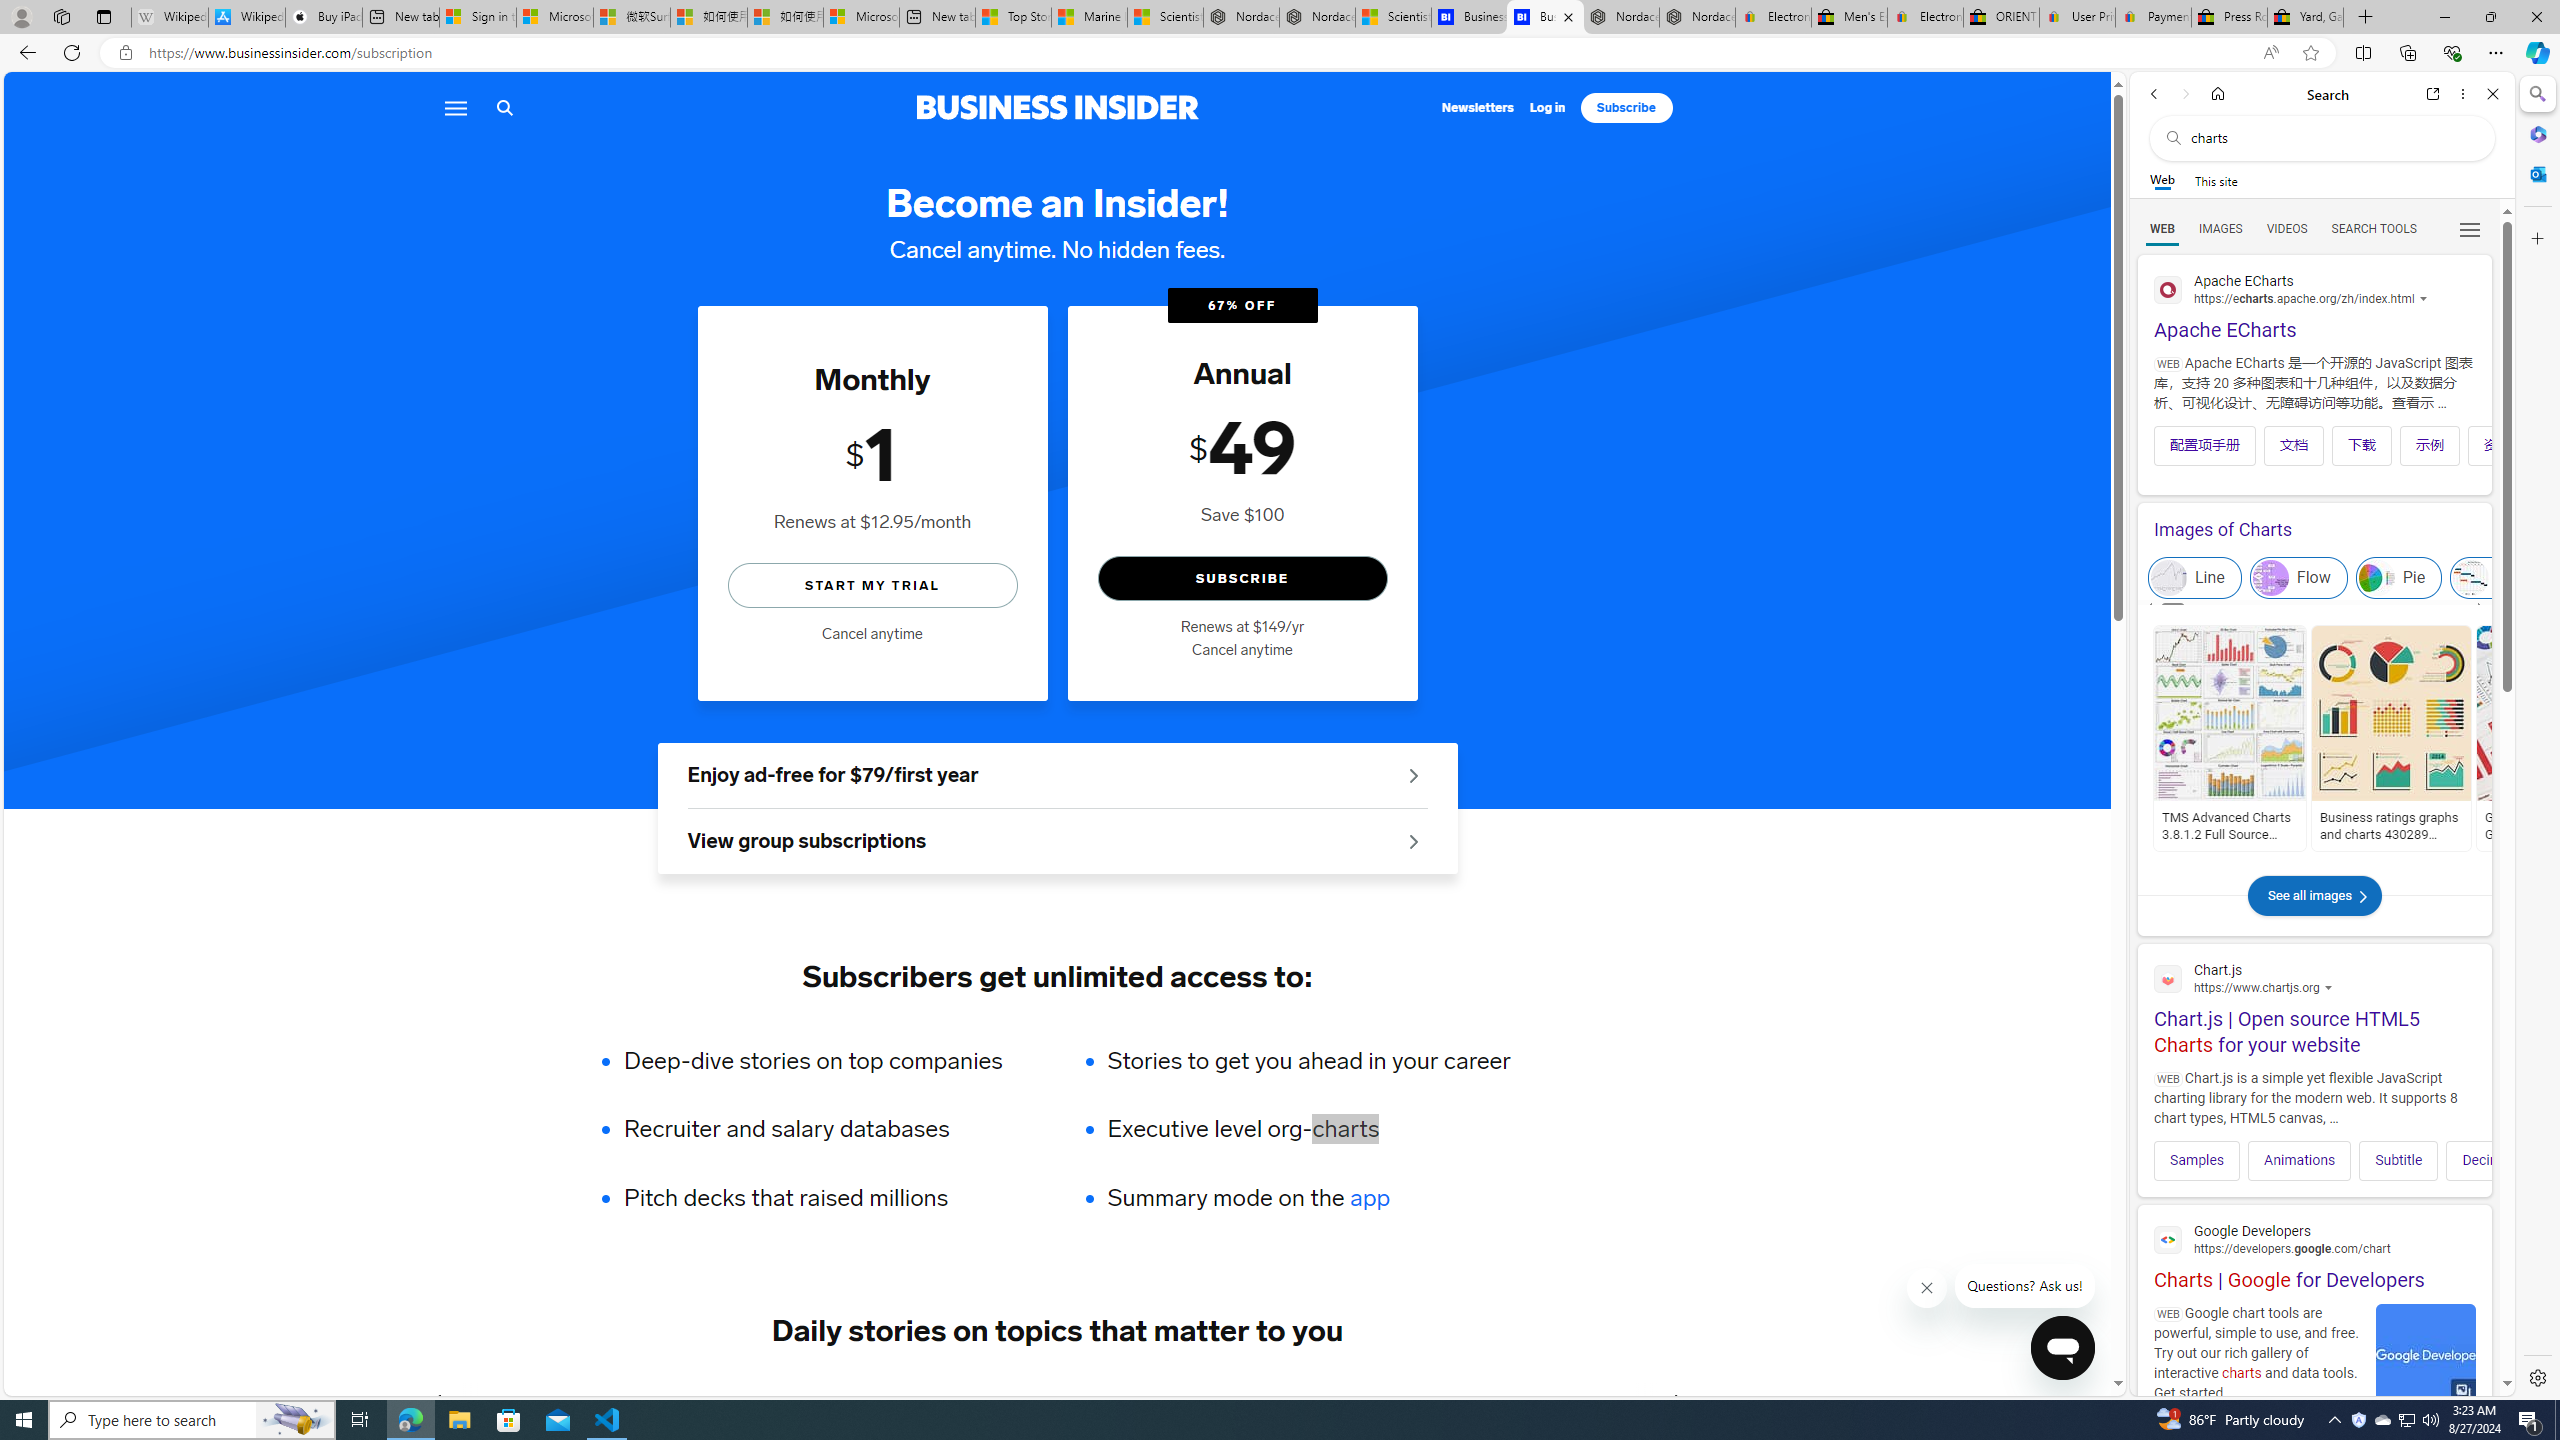 The width and height of the screenshot is (2560, 1440). Describe the element at coordinates (2300, 1160) in the screenshot. I see `Animations` at that location.